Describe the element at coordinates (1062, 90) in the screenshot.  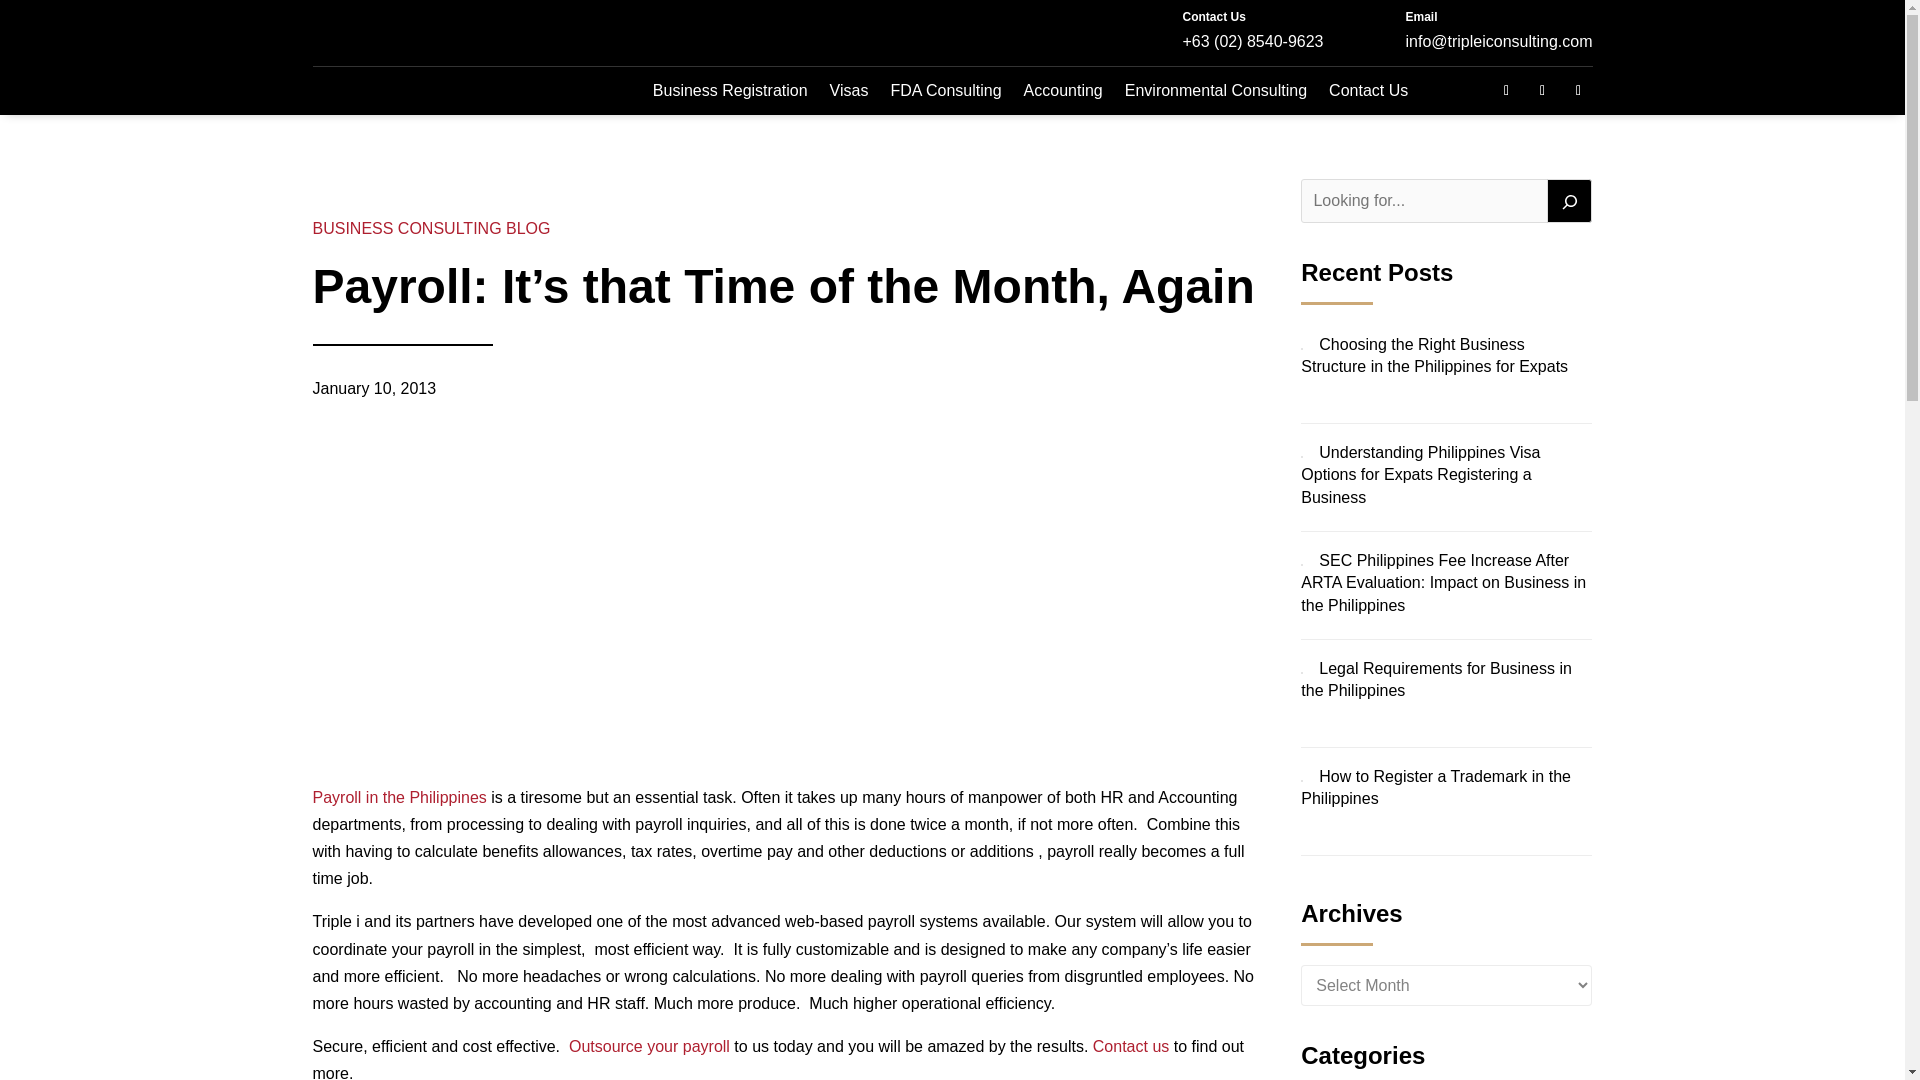
I see `Accounting` at that location.